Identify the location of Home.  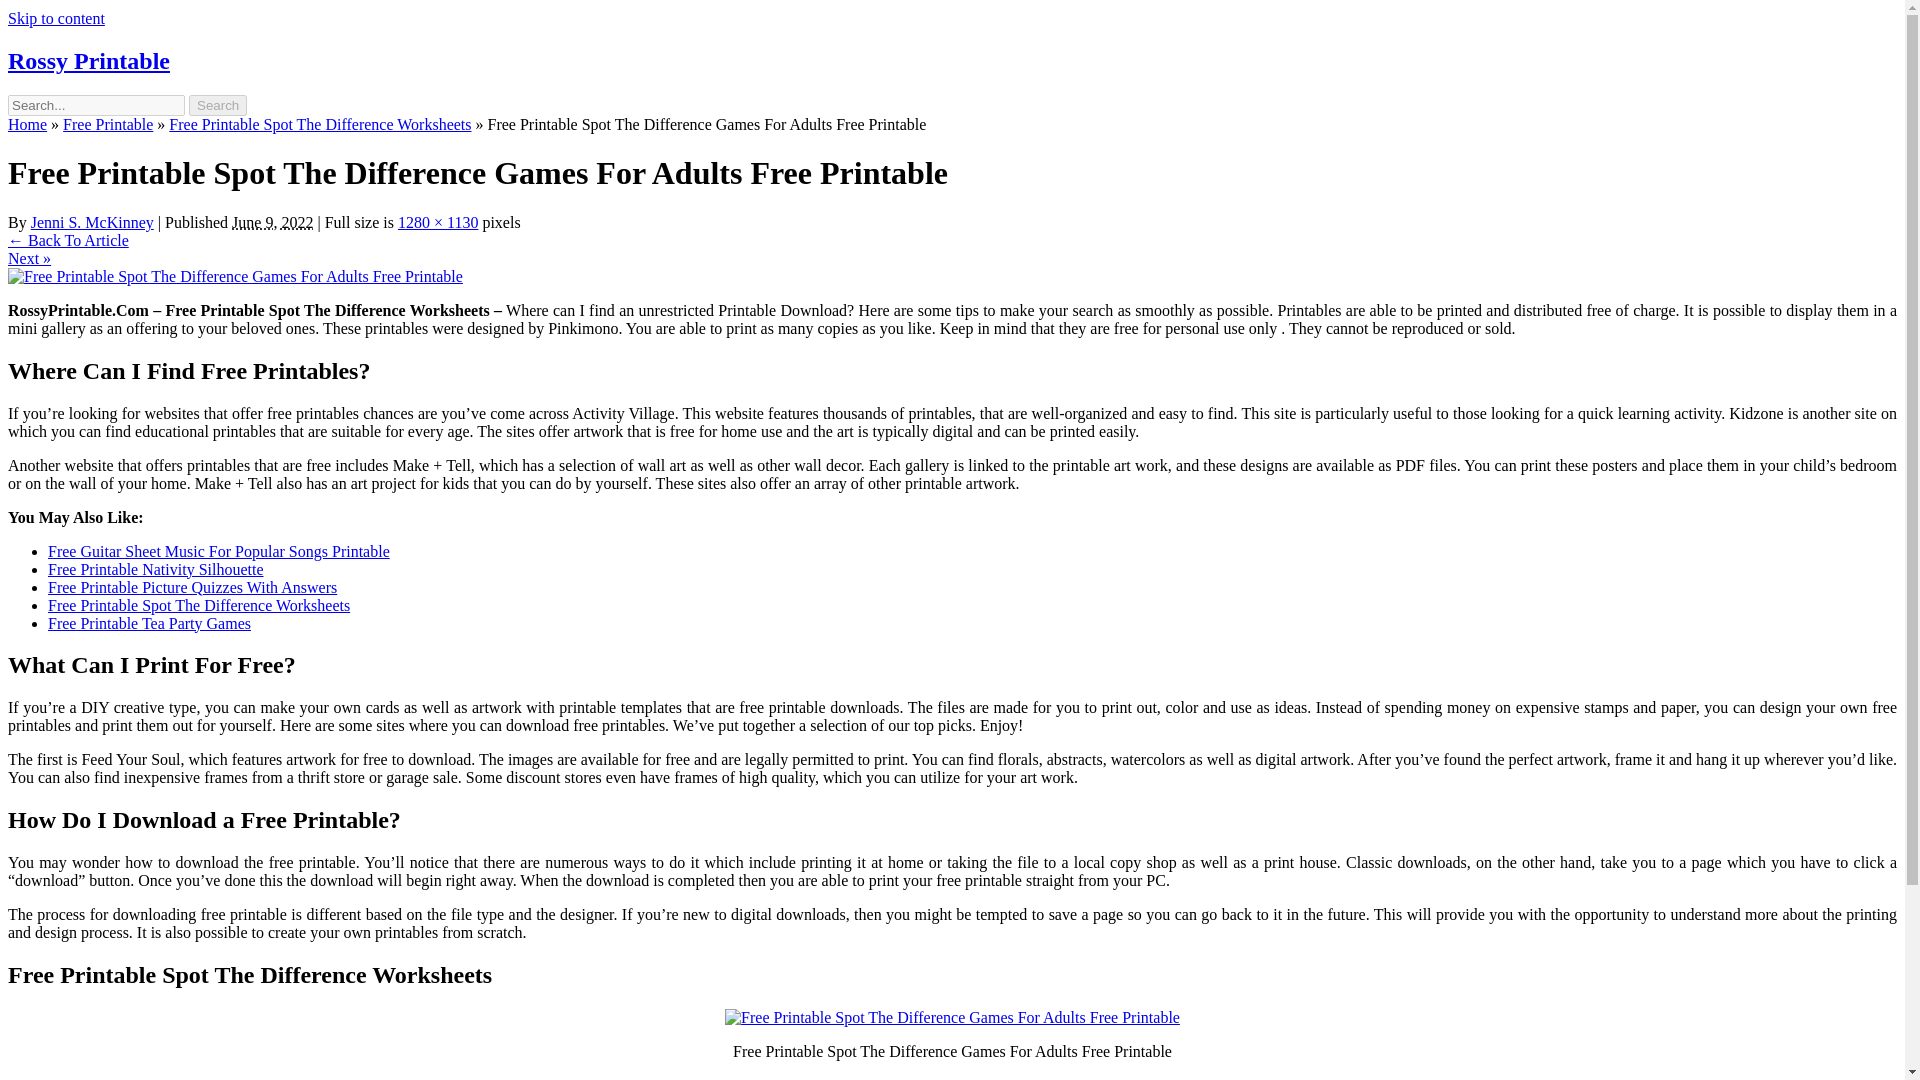
(26, 124).